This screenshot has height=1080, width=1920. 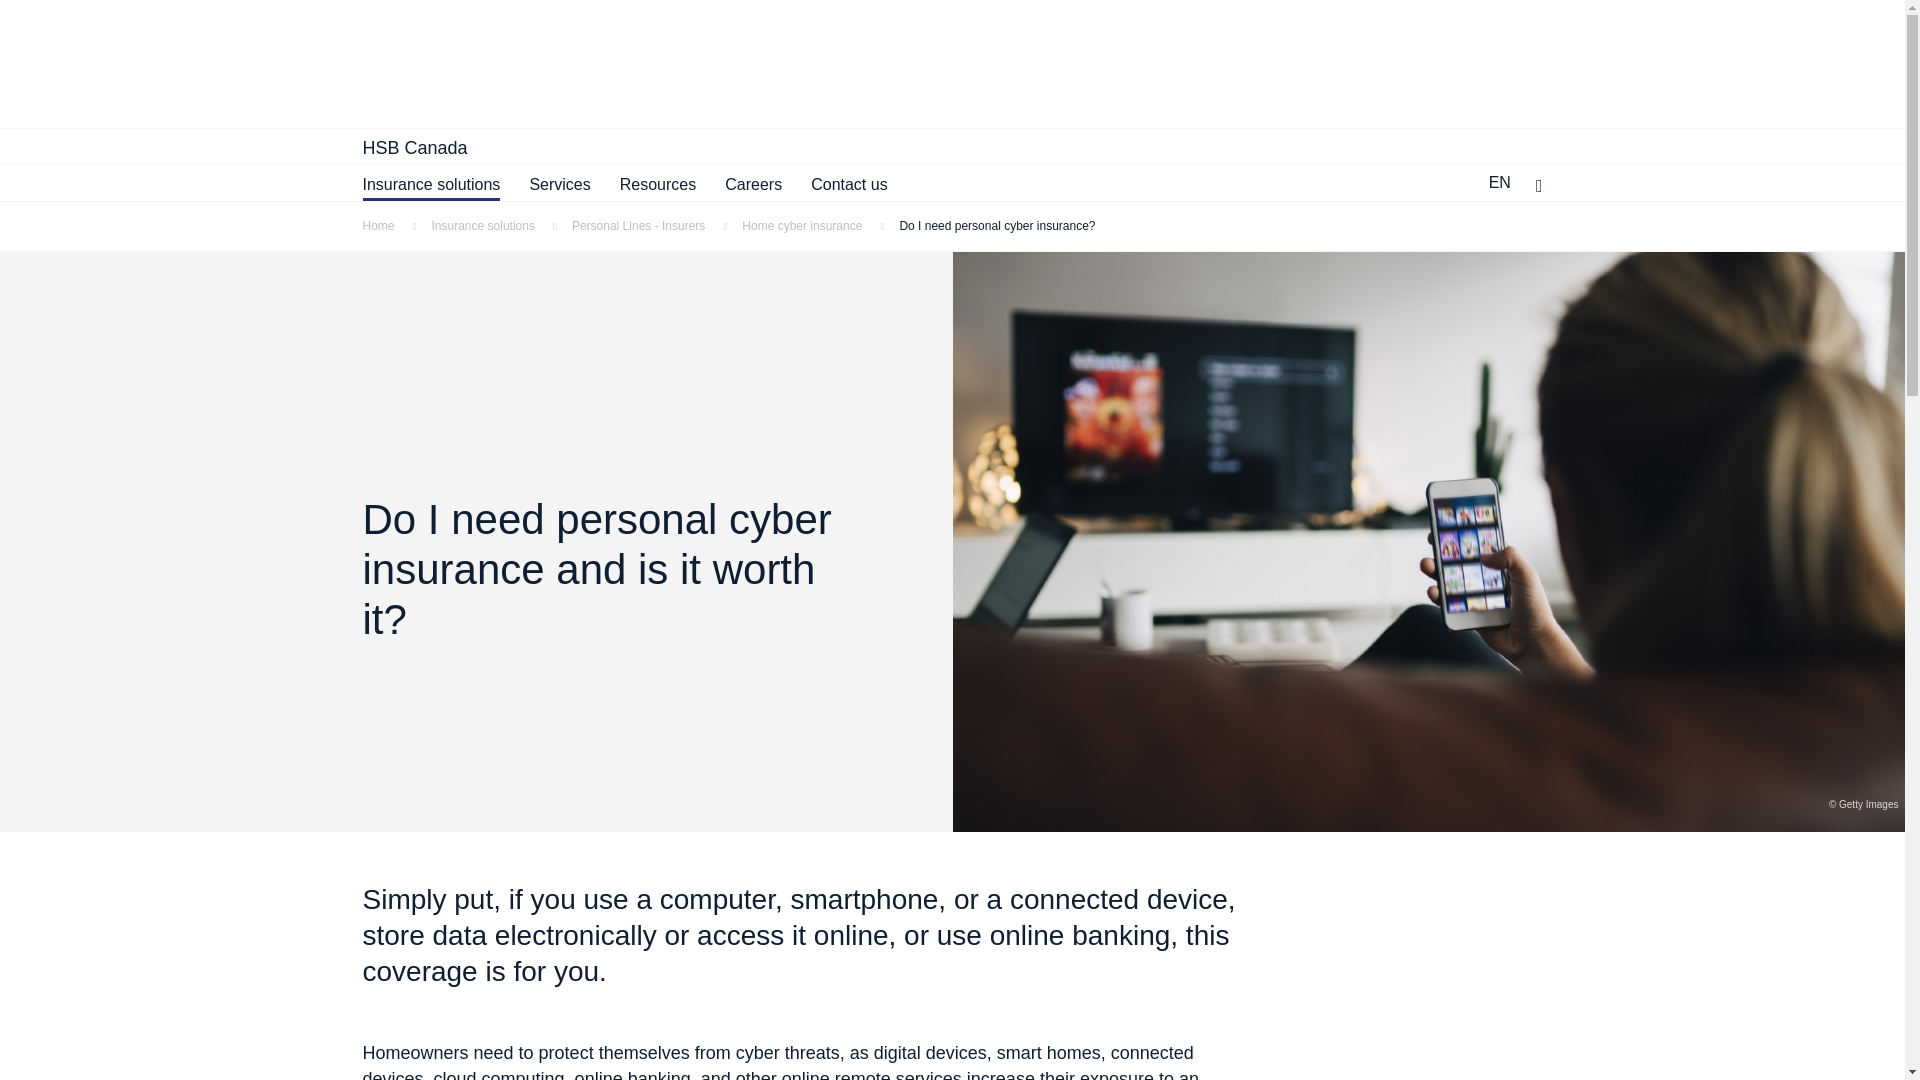 I want to click on Services, so click(x=559, y=184).